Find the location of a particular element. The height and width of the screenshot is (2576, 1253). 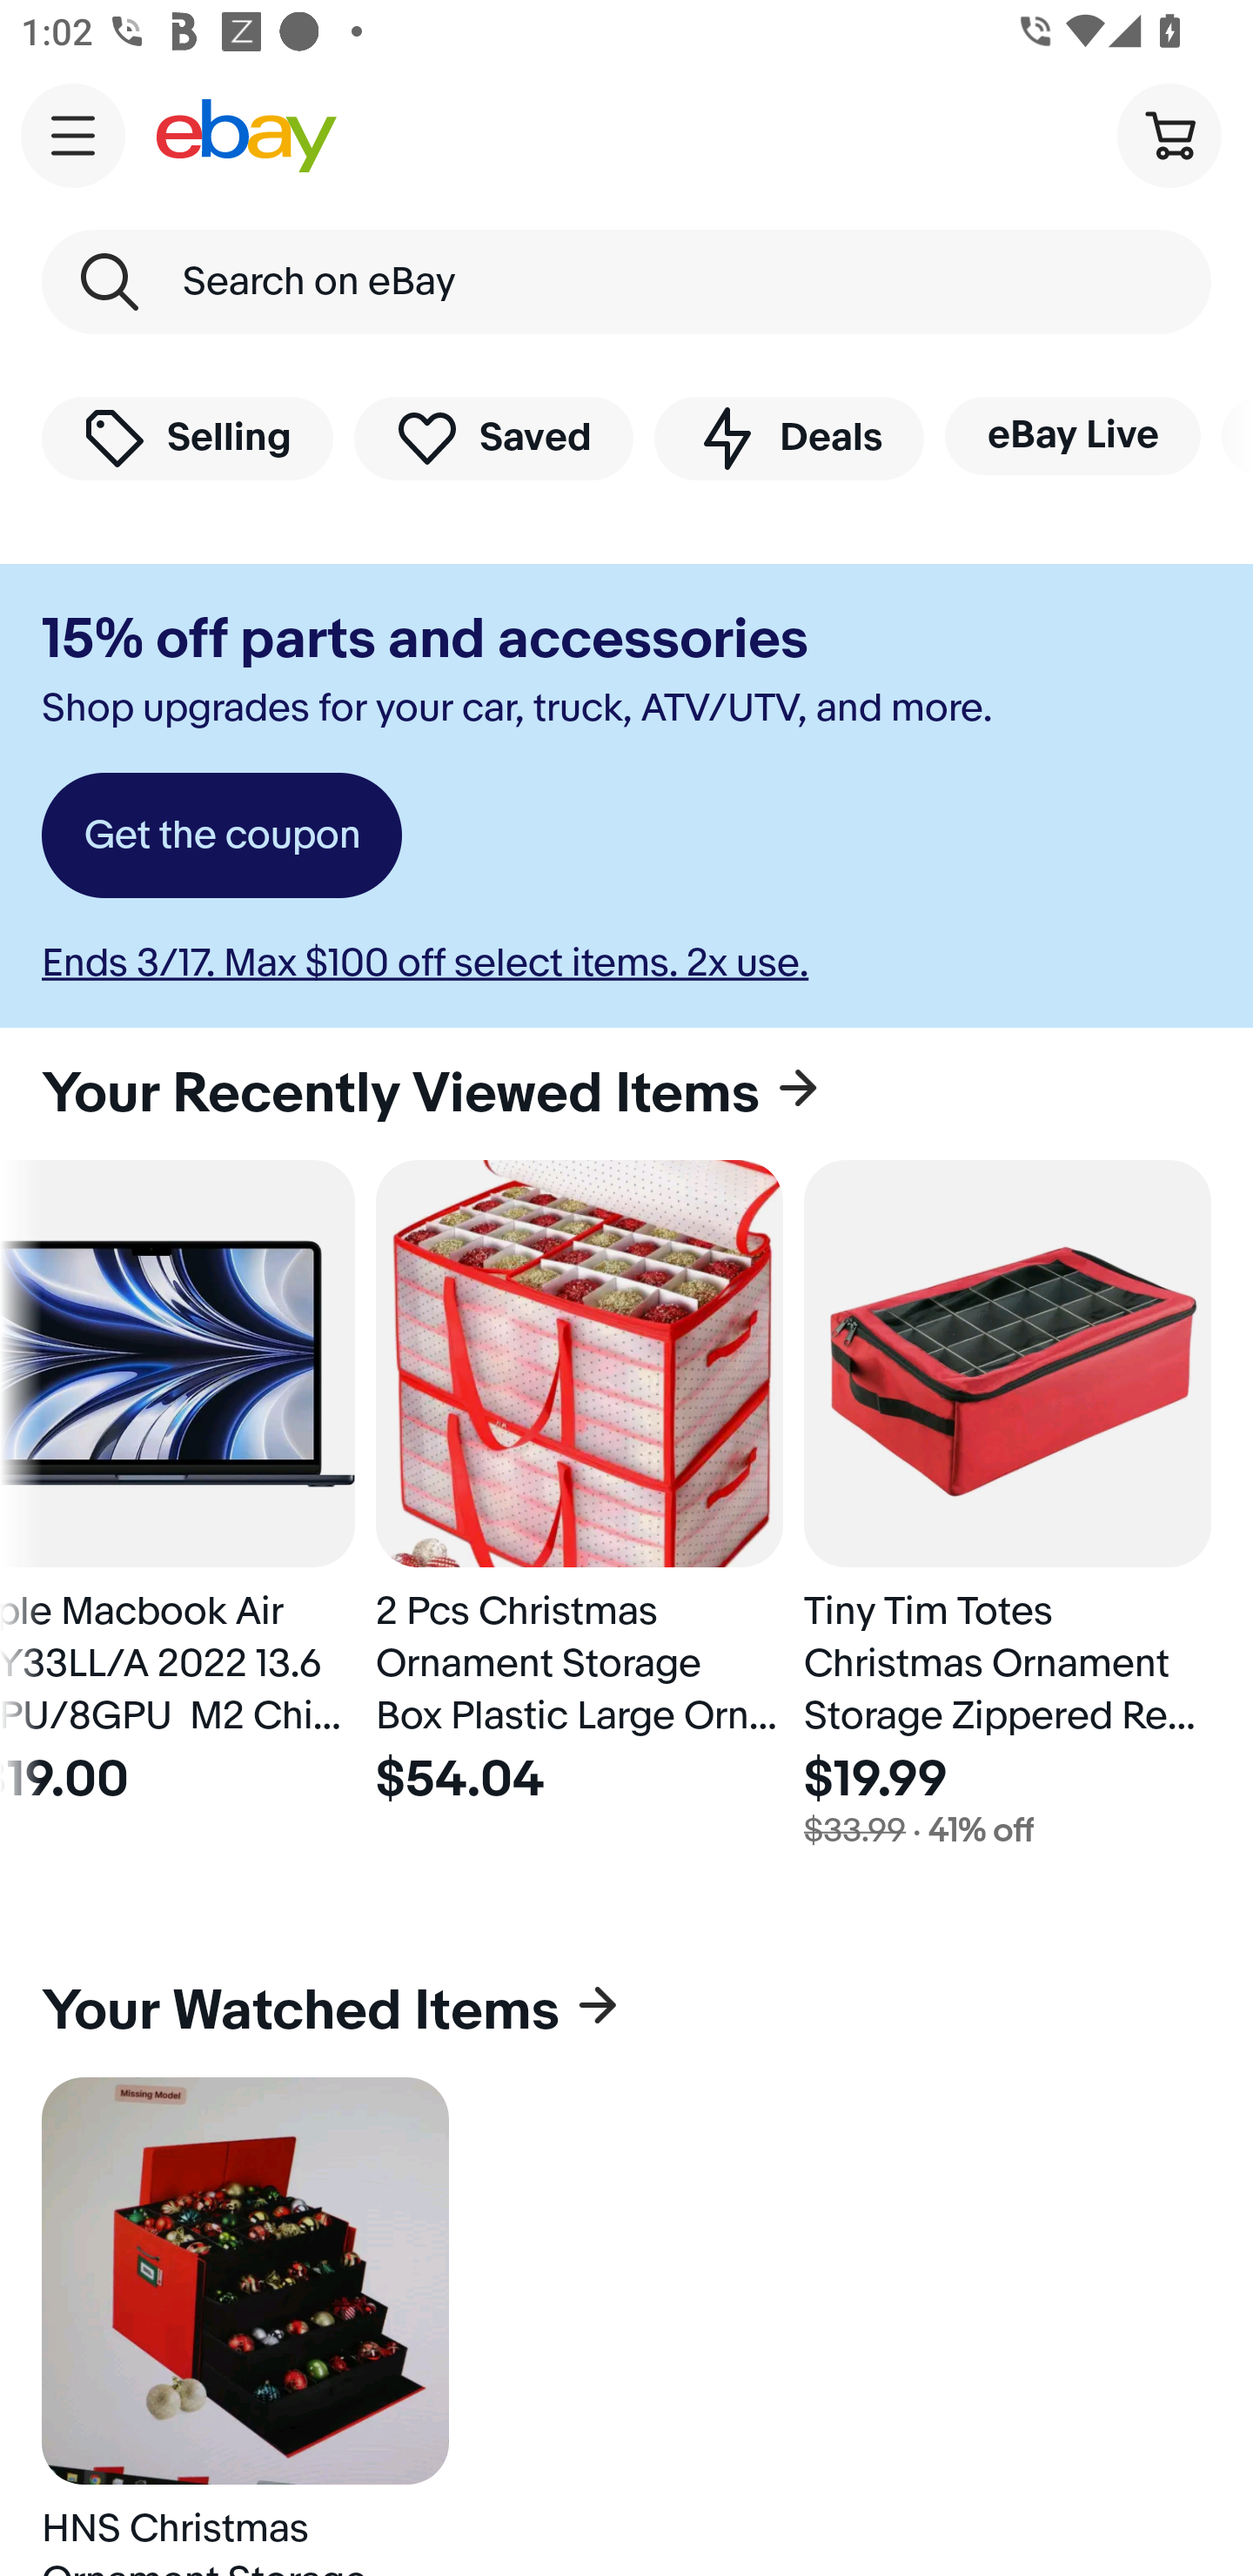

Your Recently Viewed Items   is located at coordinates (626, 1093).